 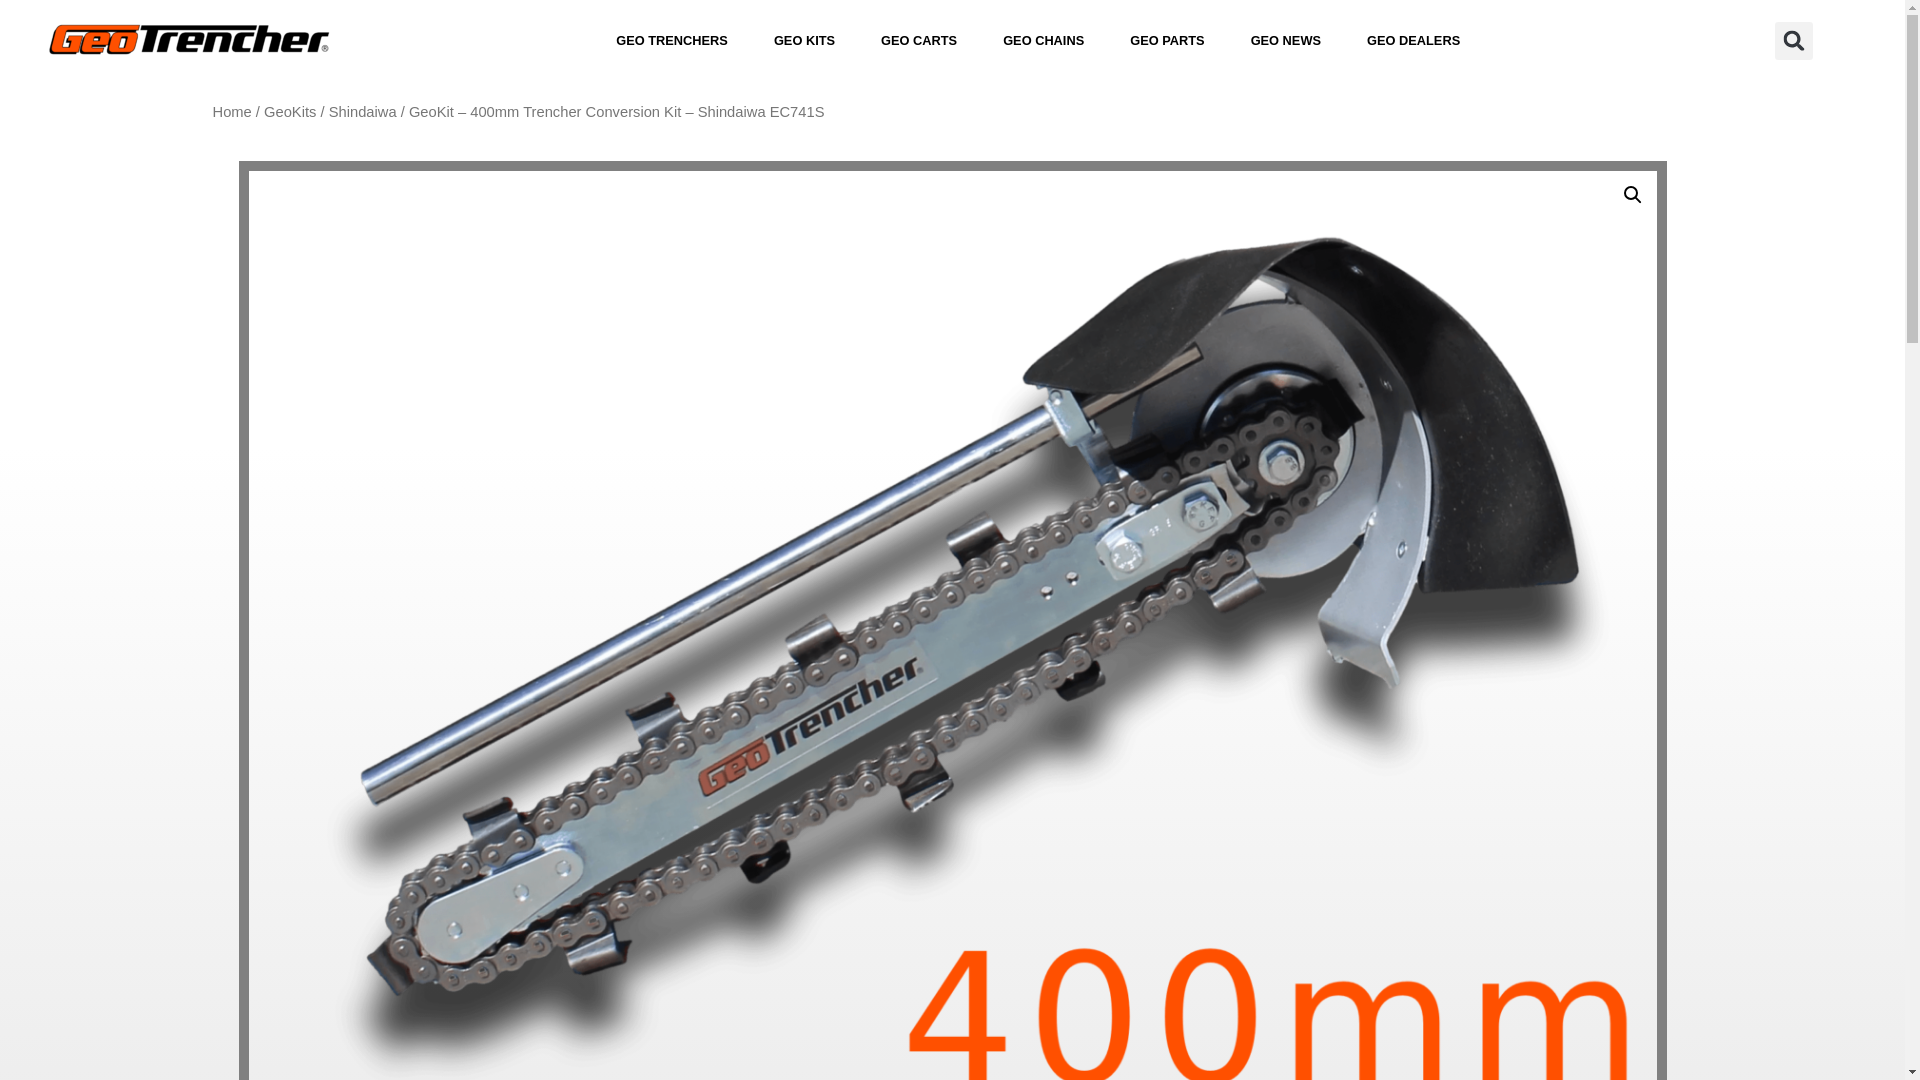 What do you see at coordinates (804, 40) in the screenshot?
I see `GEO KITS` at bounding box center [804, 40].